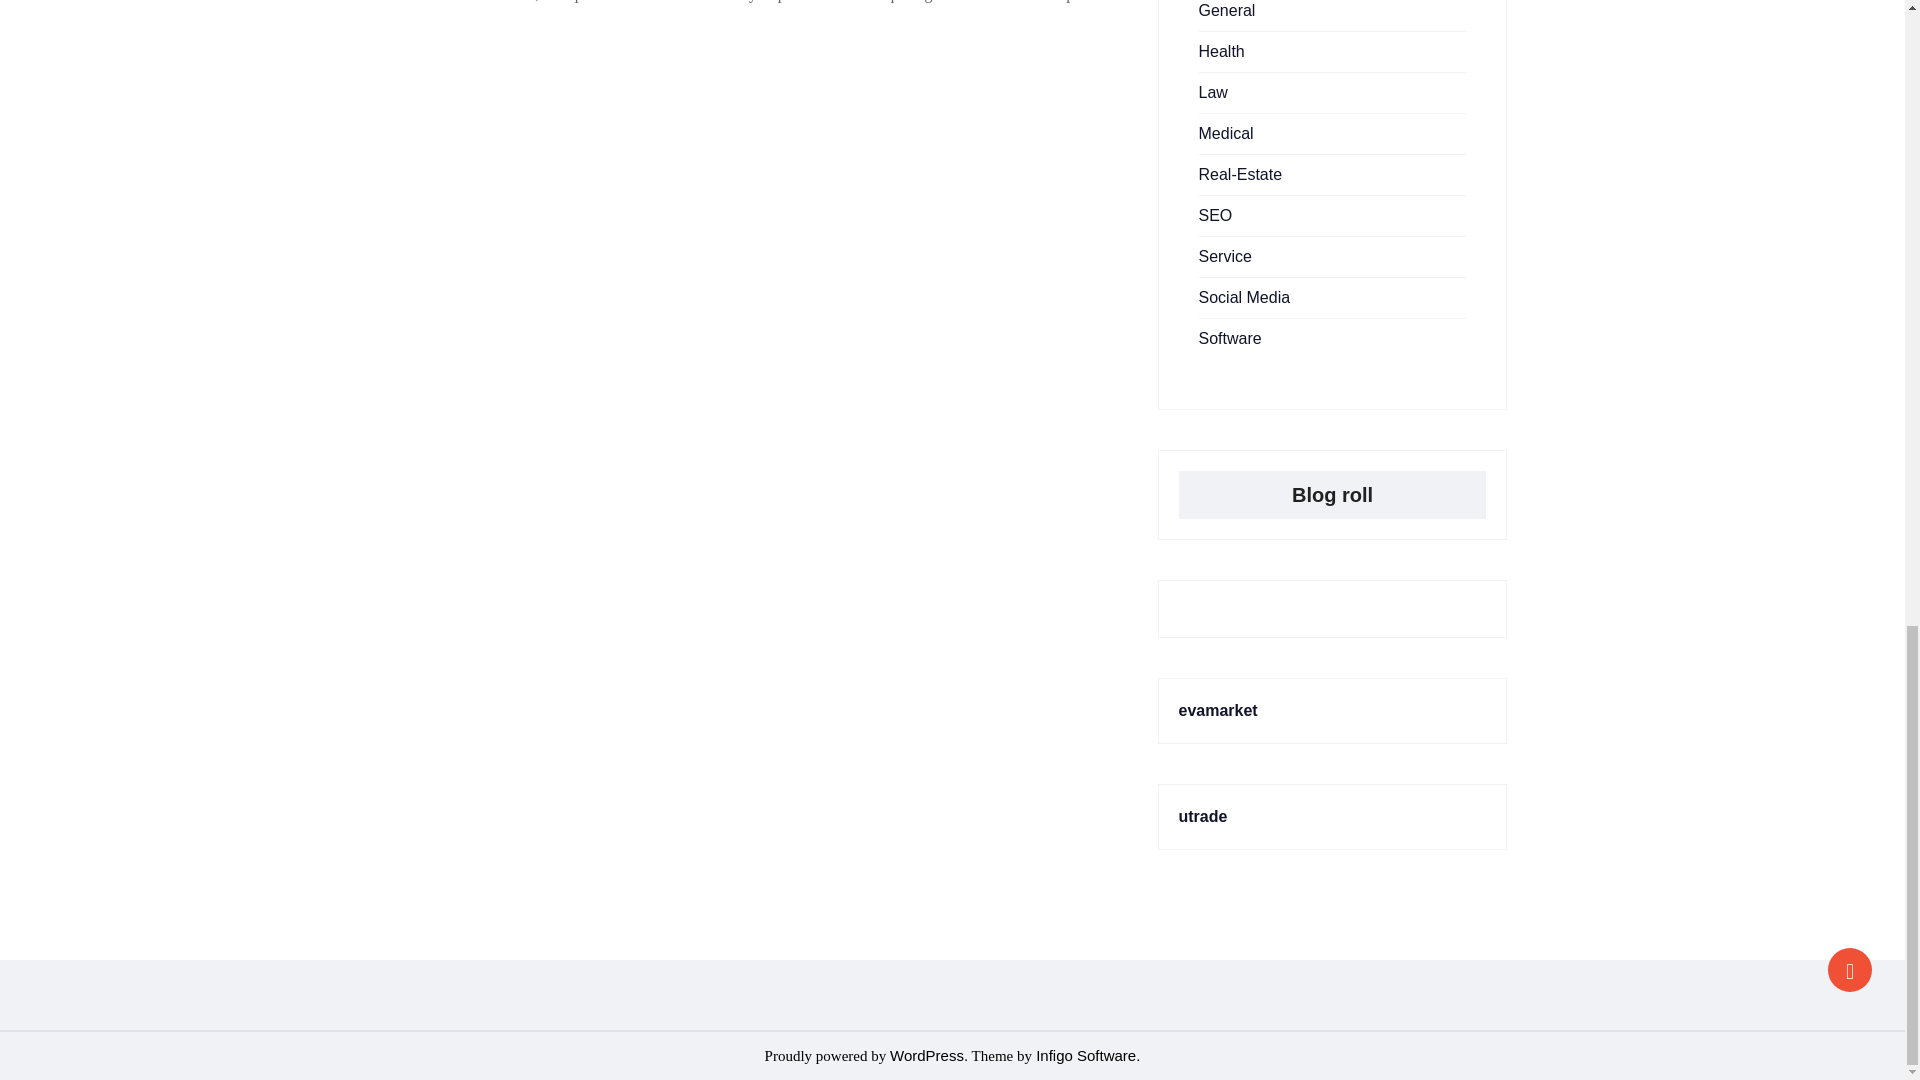 This screenshot has width=1920, height=1080. I want to click on Social Media, so click(1244, 297).